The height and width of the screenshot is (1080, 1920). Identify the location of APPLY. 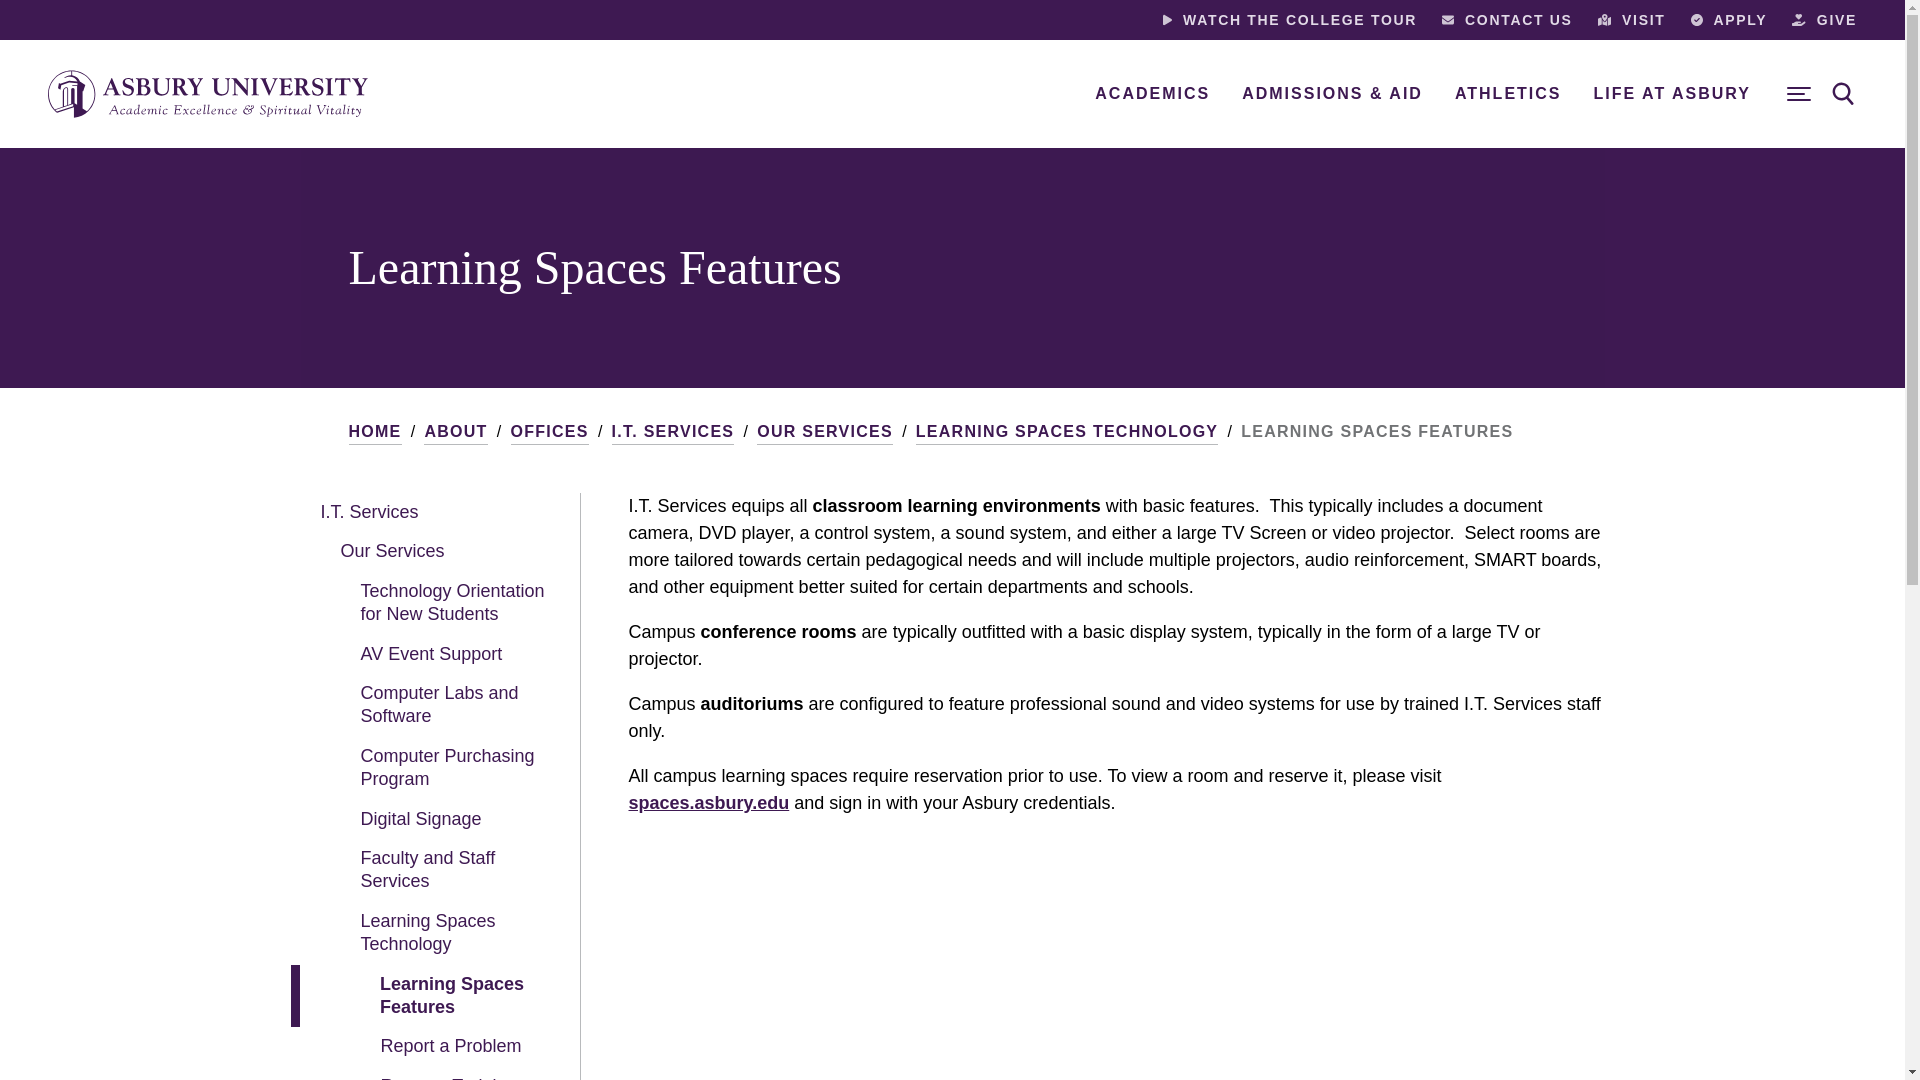
(1730, 20).